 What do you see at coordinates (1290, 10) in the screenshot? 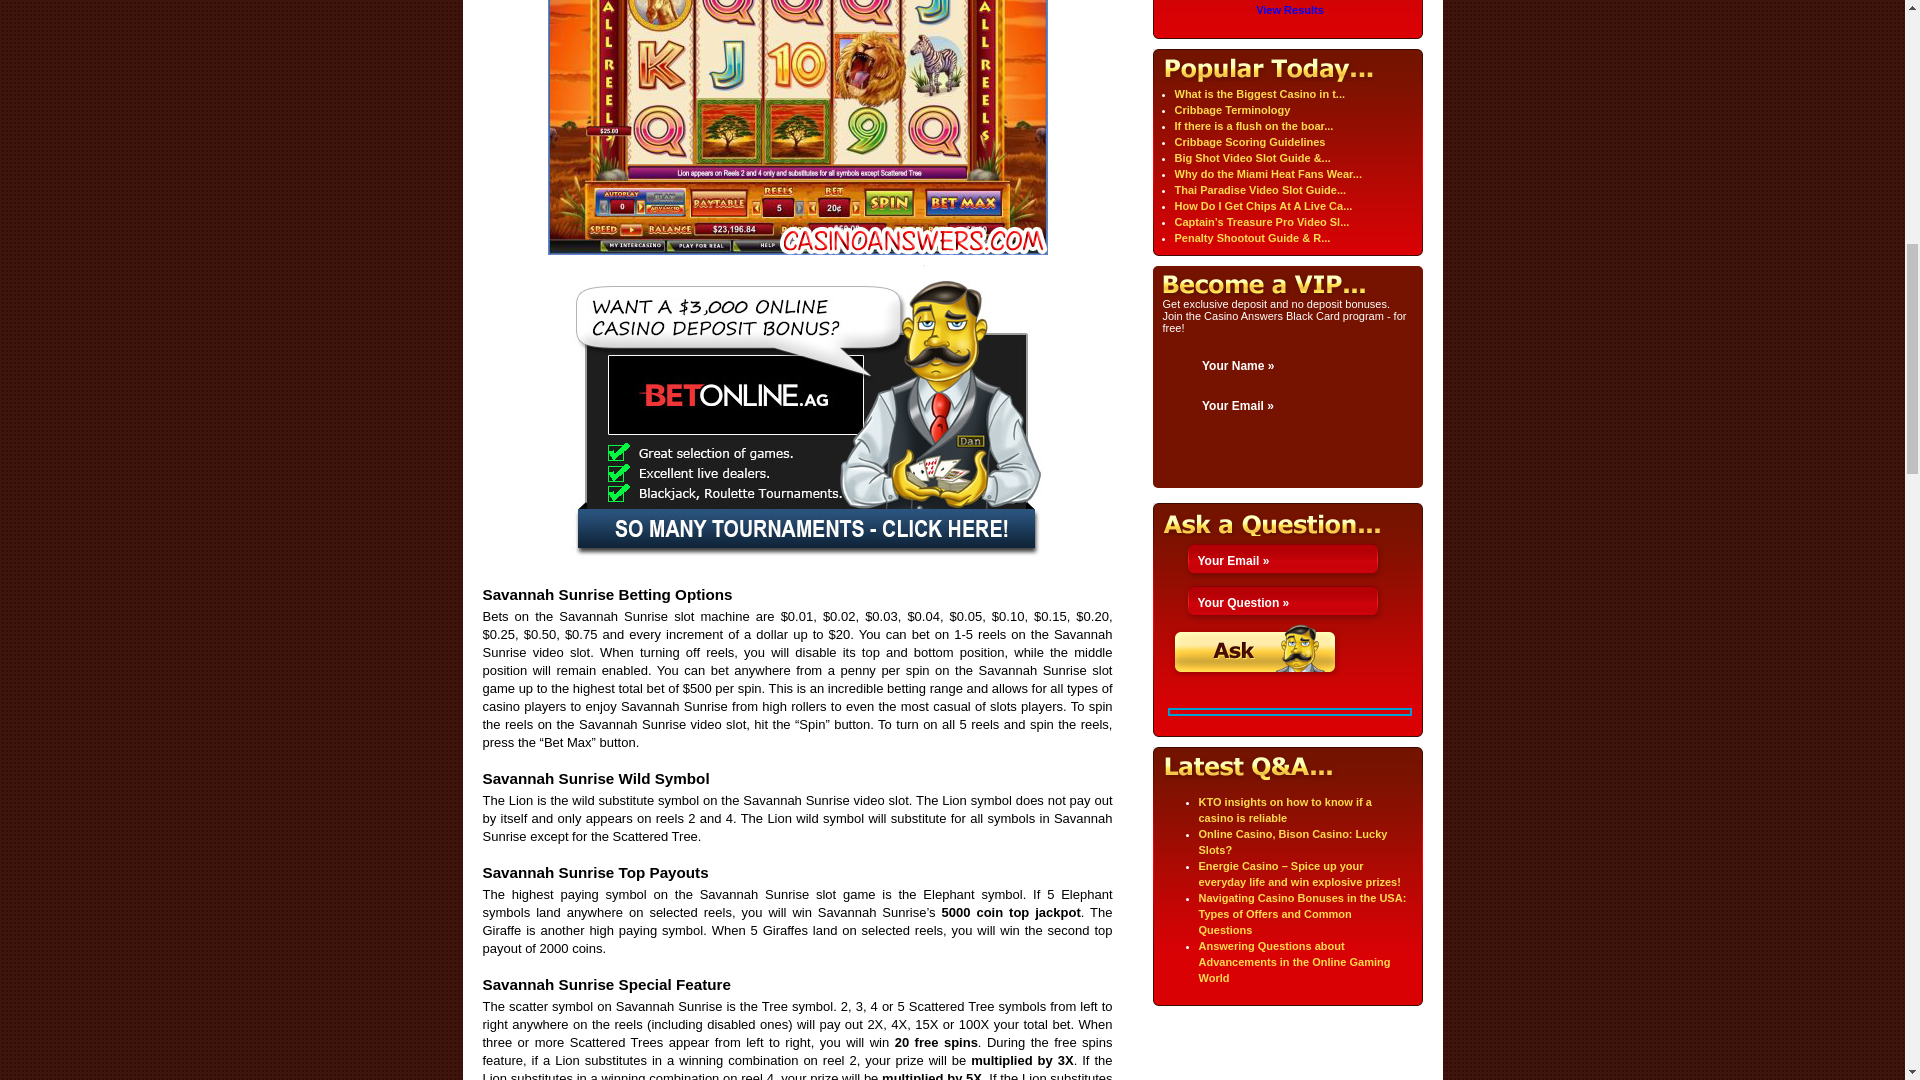
I see `View Results Of This Poll` at bounding box center [1290, 10].